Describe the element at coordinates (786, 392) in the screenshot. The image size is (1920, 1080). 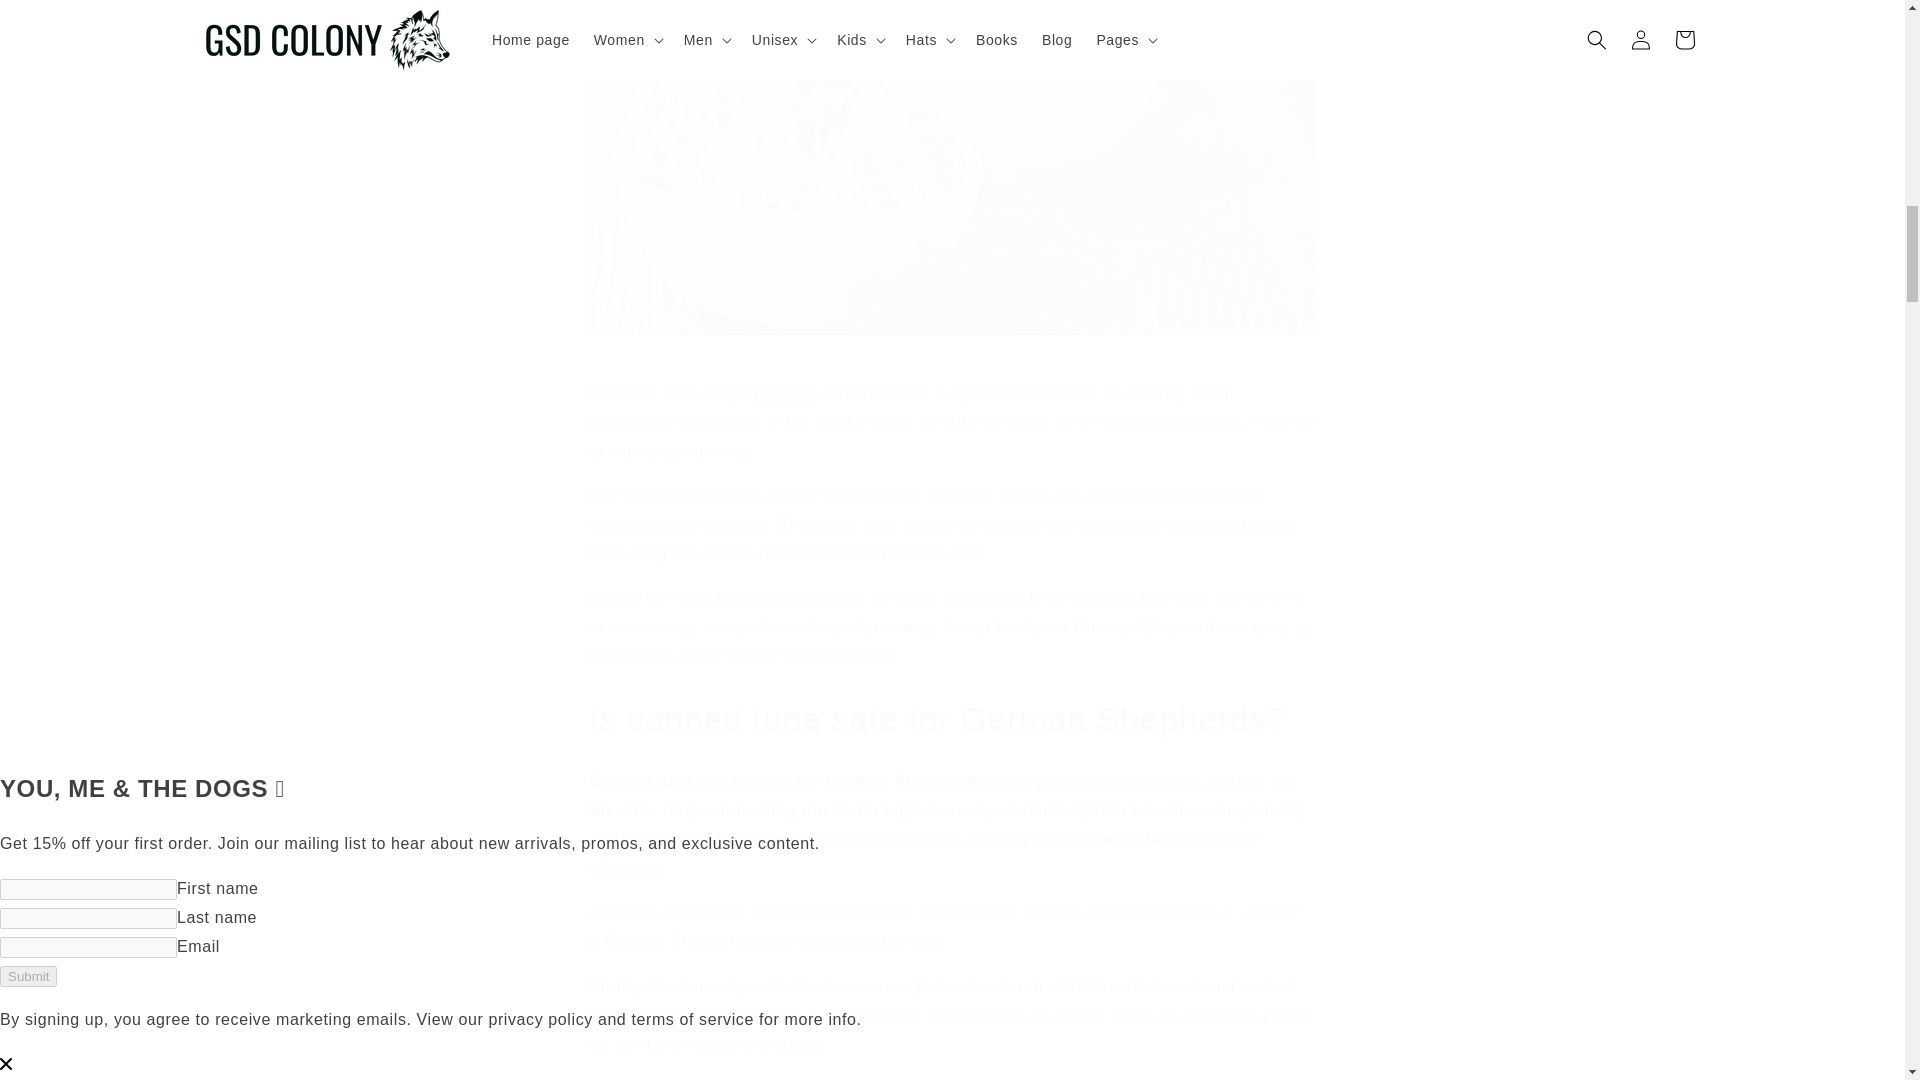
I see `Mercury Poisoning in Dogs` at that location.